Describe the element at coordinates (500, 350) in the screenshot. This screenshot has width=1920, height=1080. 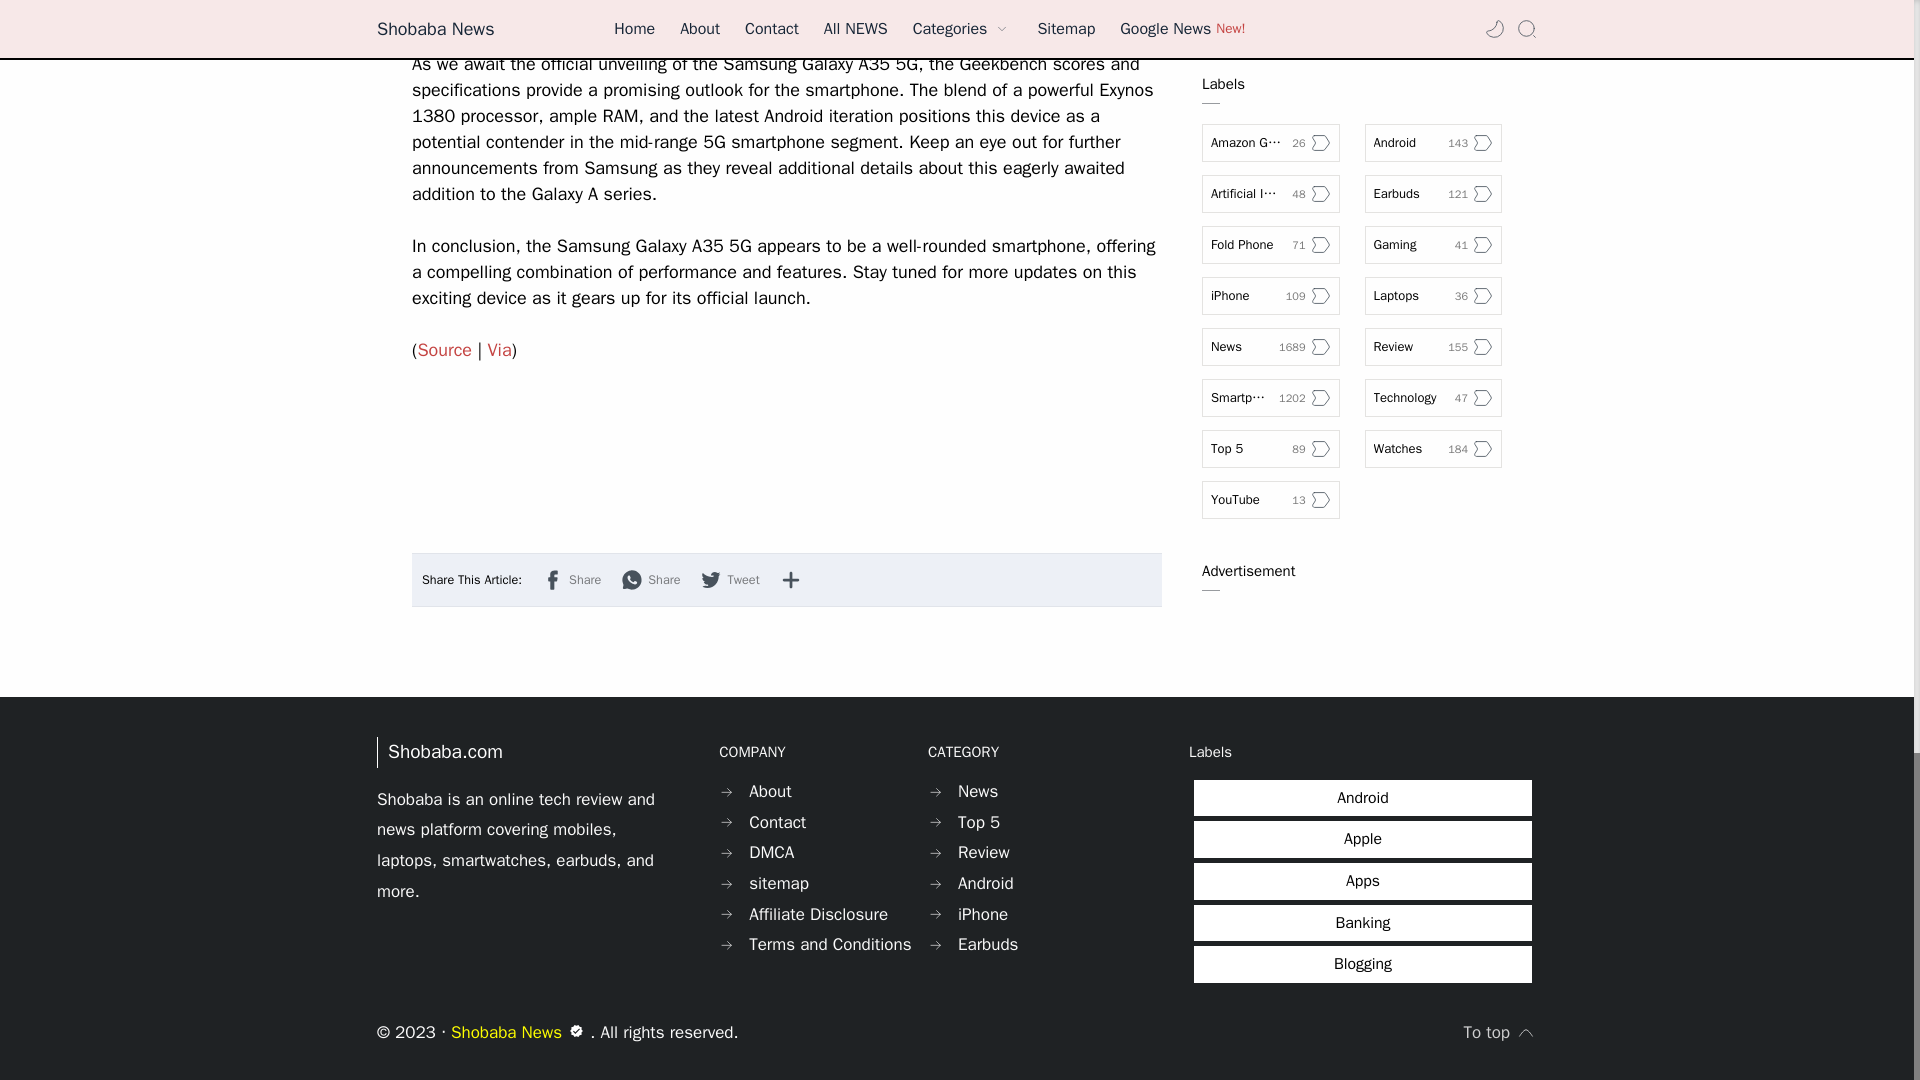
I see `Via` at that location.